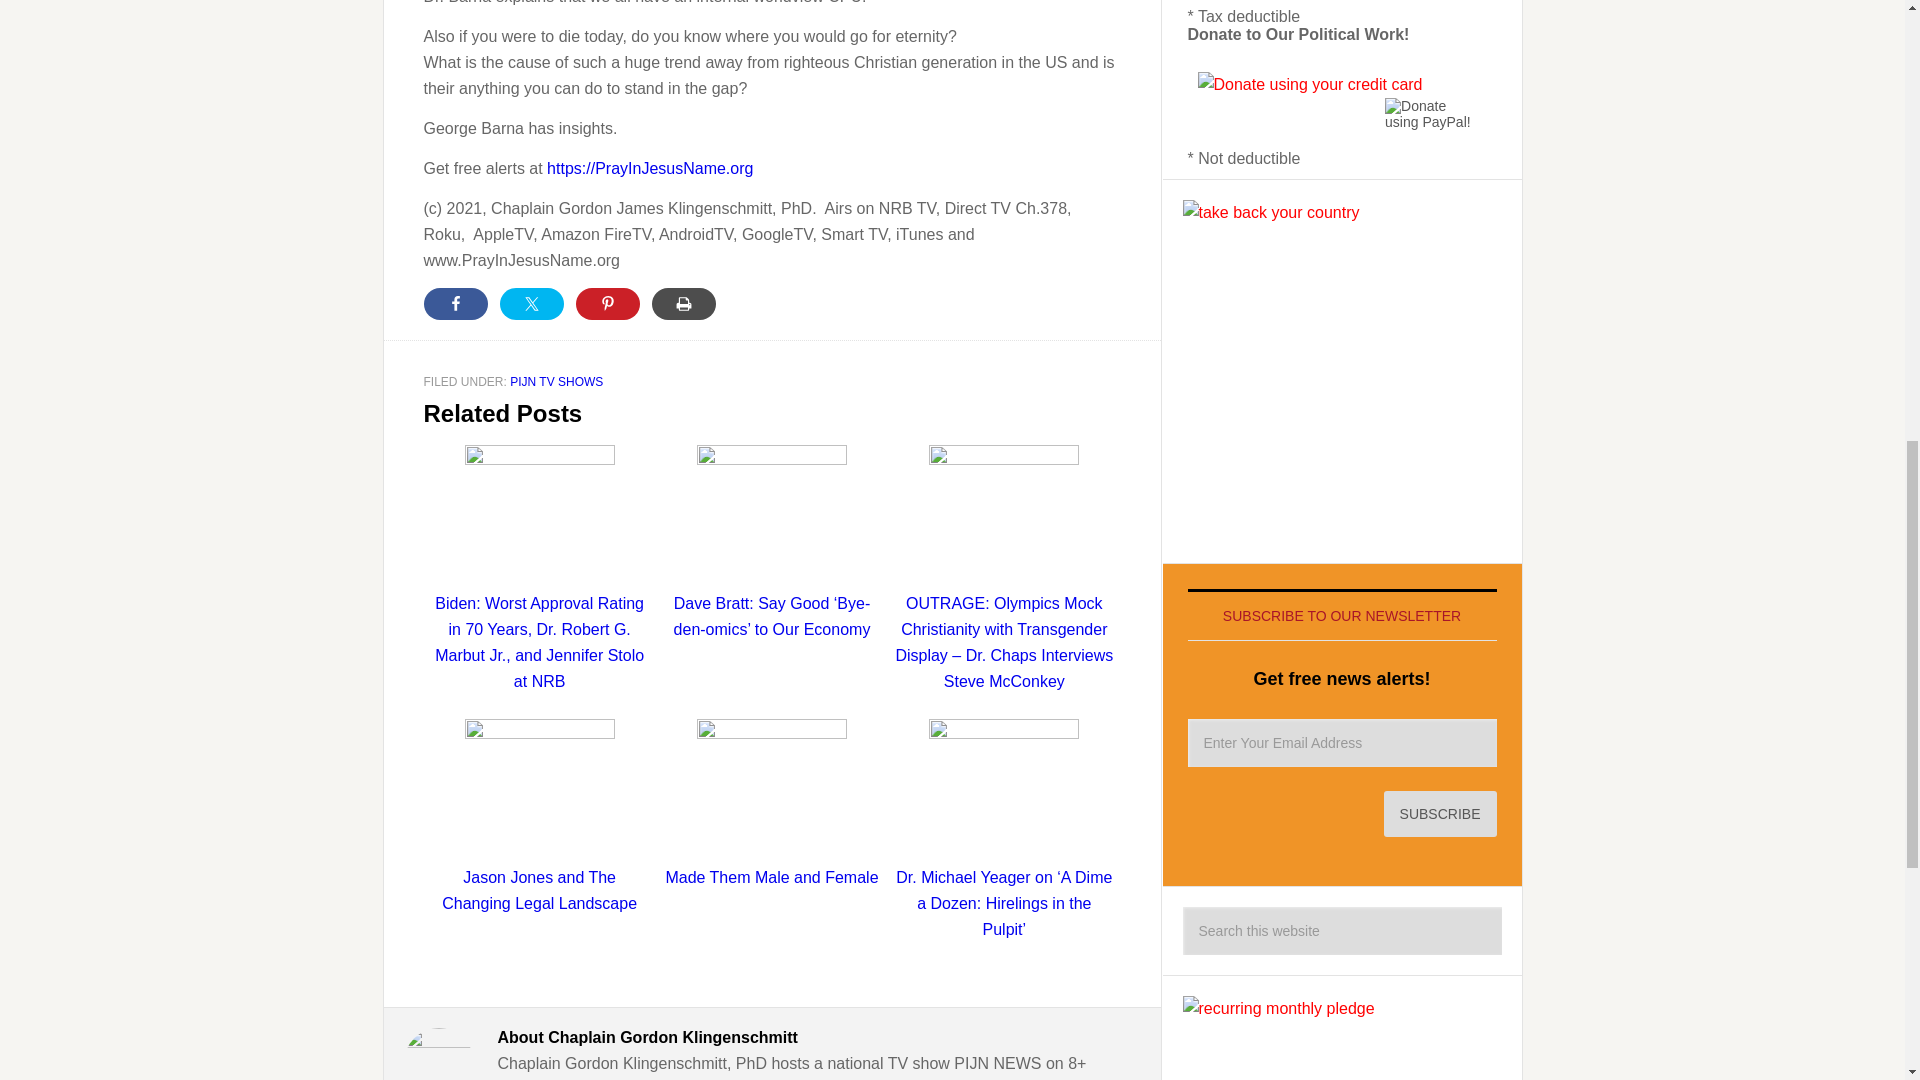 This screenshot has width=1920, height=1080. What do you see at coordinates (532, 304) in the screenshot?
I see `Share on Twitter` at bounding box center [532, 304].